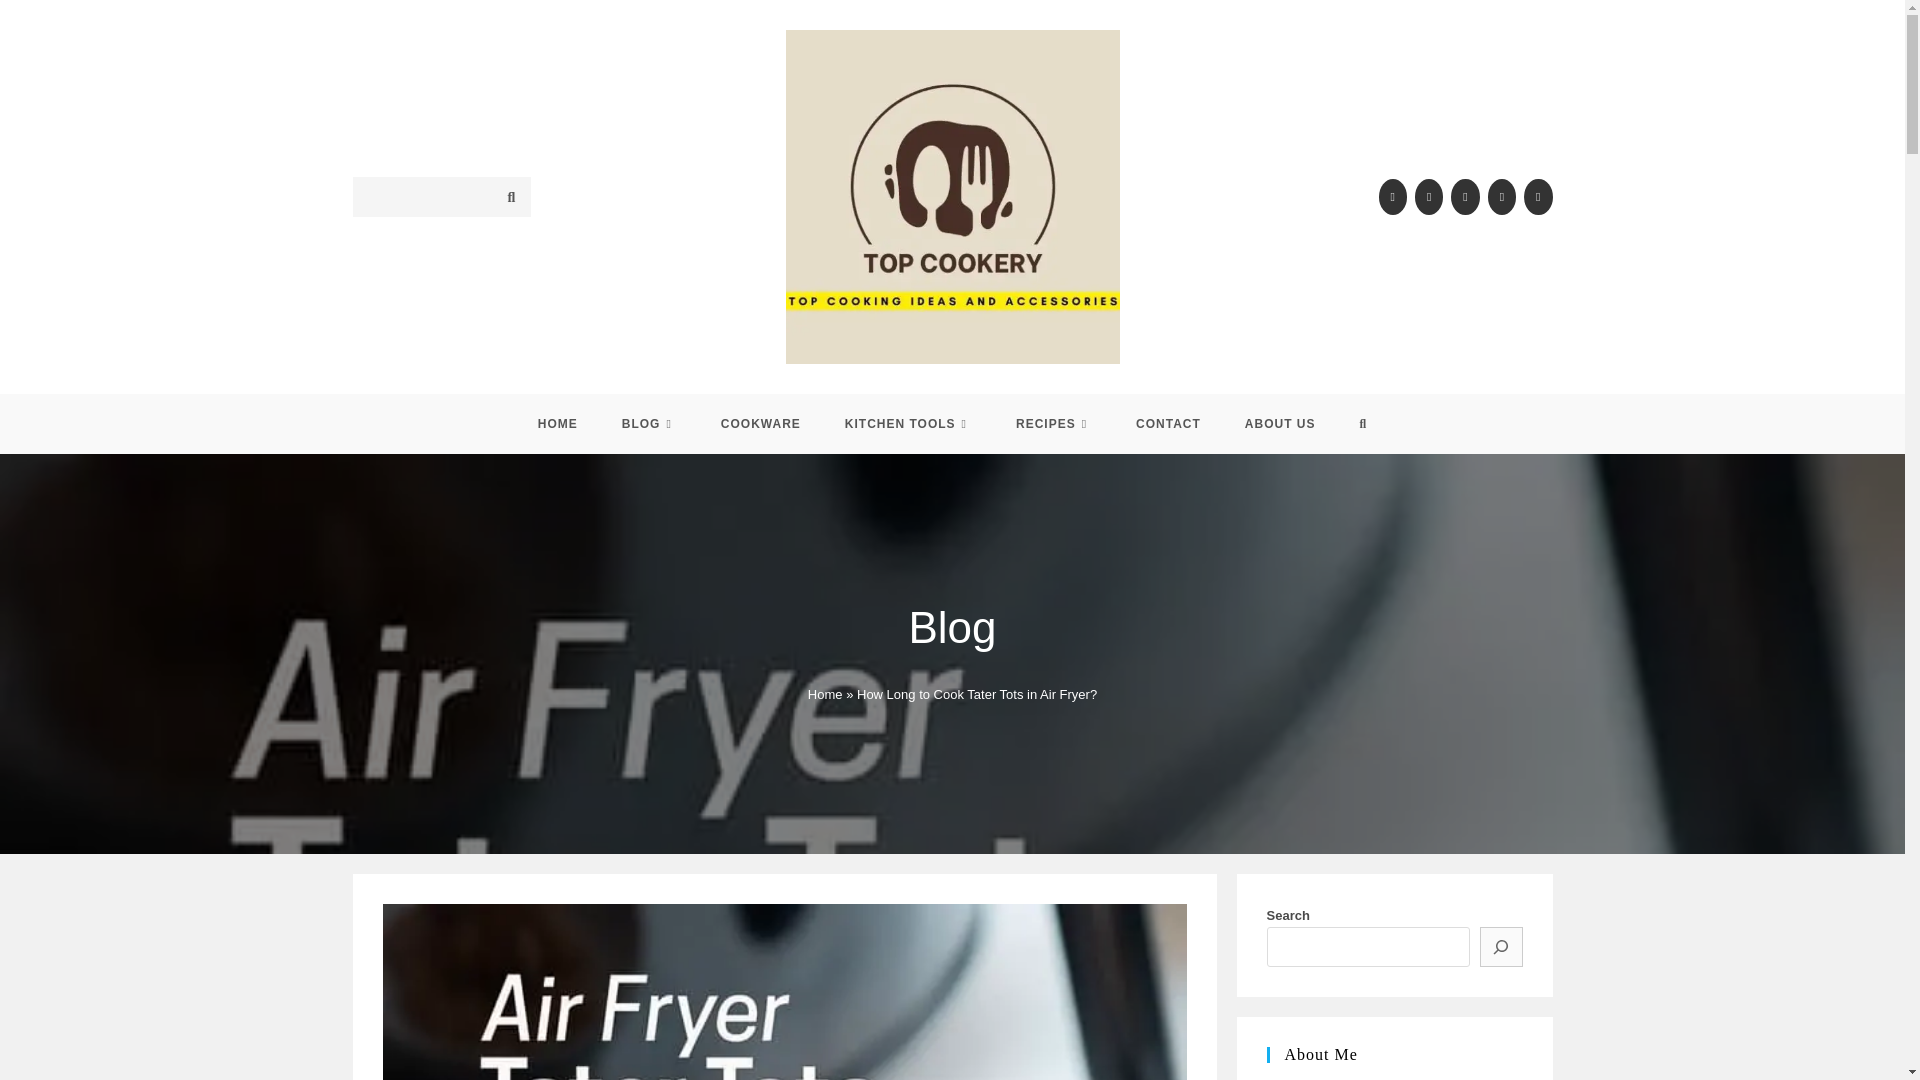  Describe the element at coordinates (760, 424) in the screenshot. I see `COOKWARE` at that location.